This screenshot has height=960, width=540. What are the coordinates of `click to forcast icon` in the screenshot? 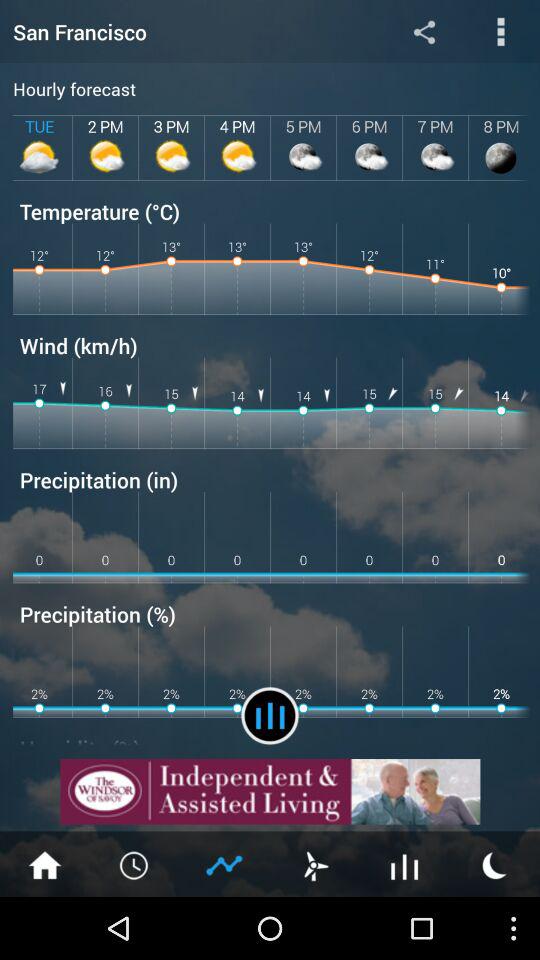 It's located at (270, 716).